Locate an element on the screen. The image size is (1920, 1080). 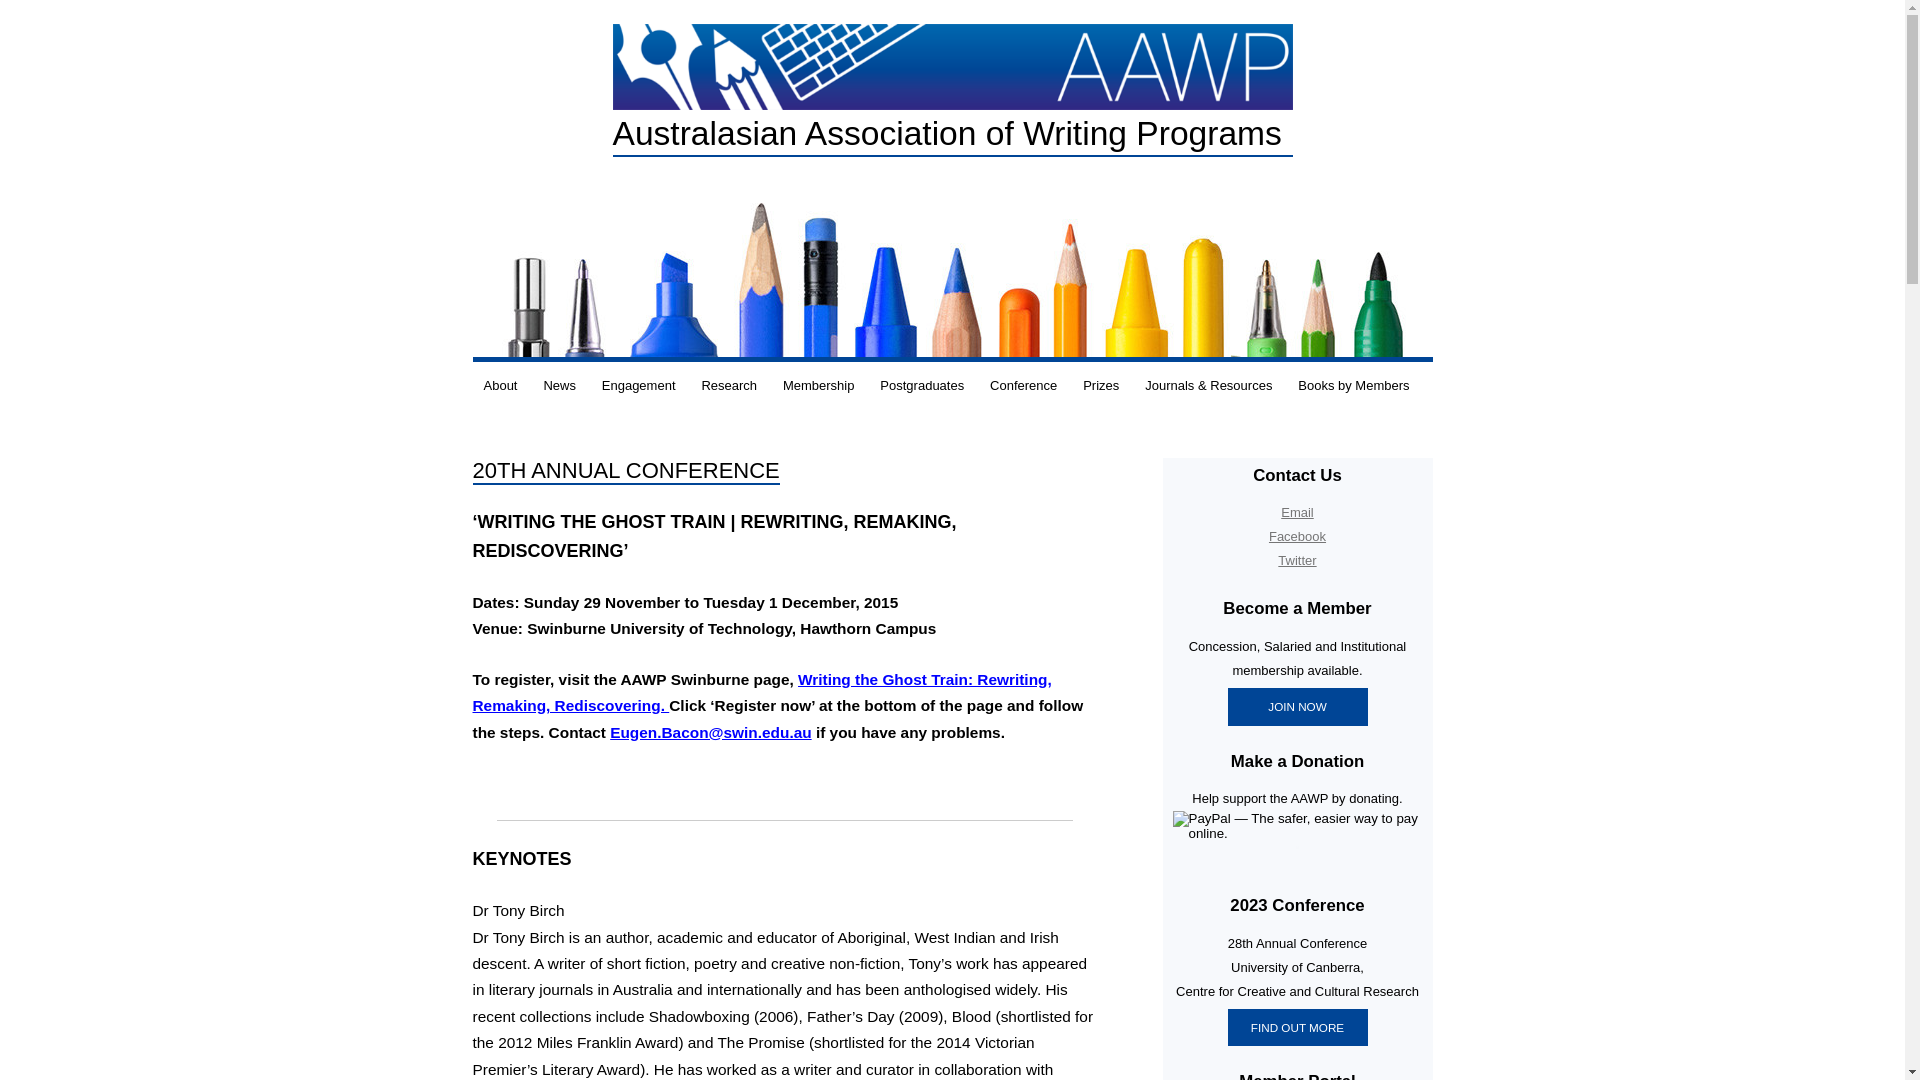
JOIN NOW is located at coordinates (1298, 707).